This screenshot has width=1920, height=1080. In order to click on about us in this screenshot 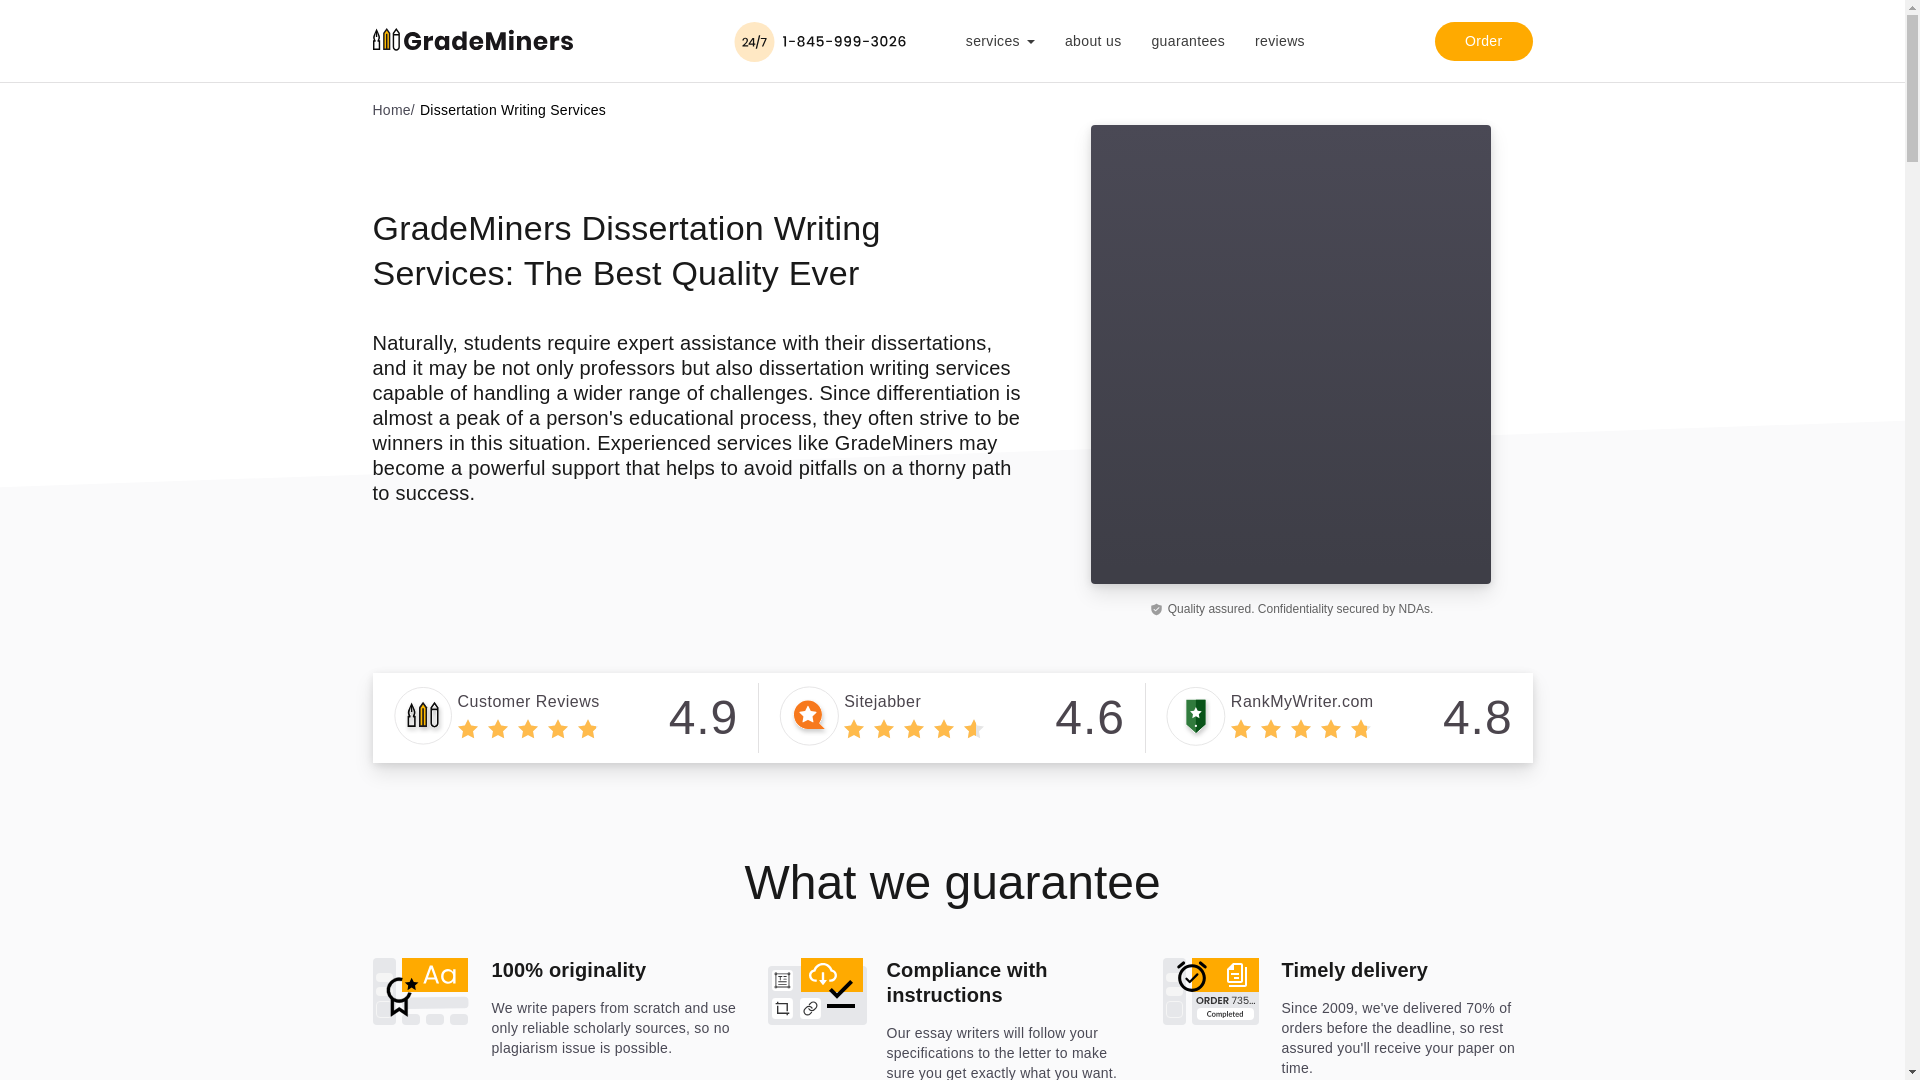, I will do `click(1108, 40)`.